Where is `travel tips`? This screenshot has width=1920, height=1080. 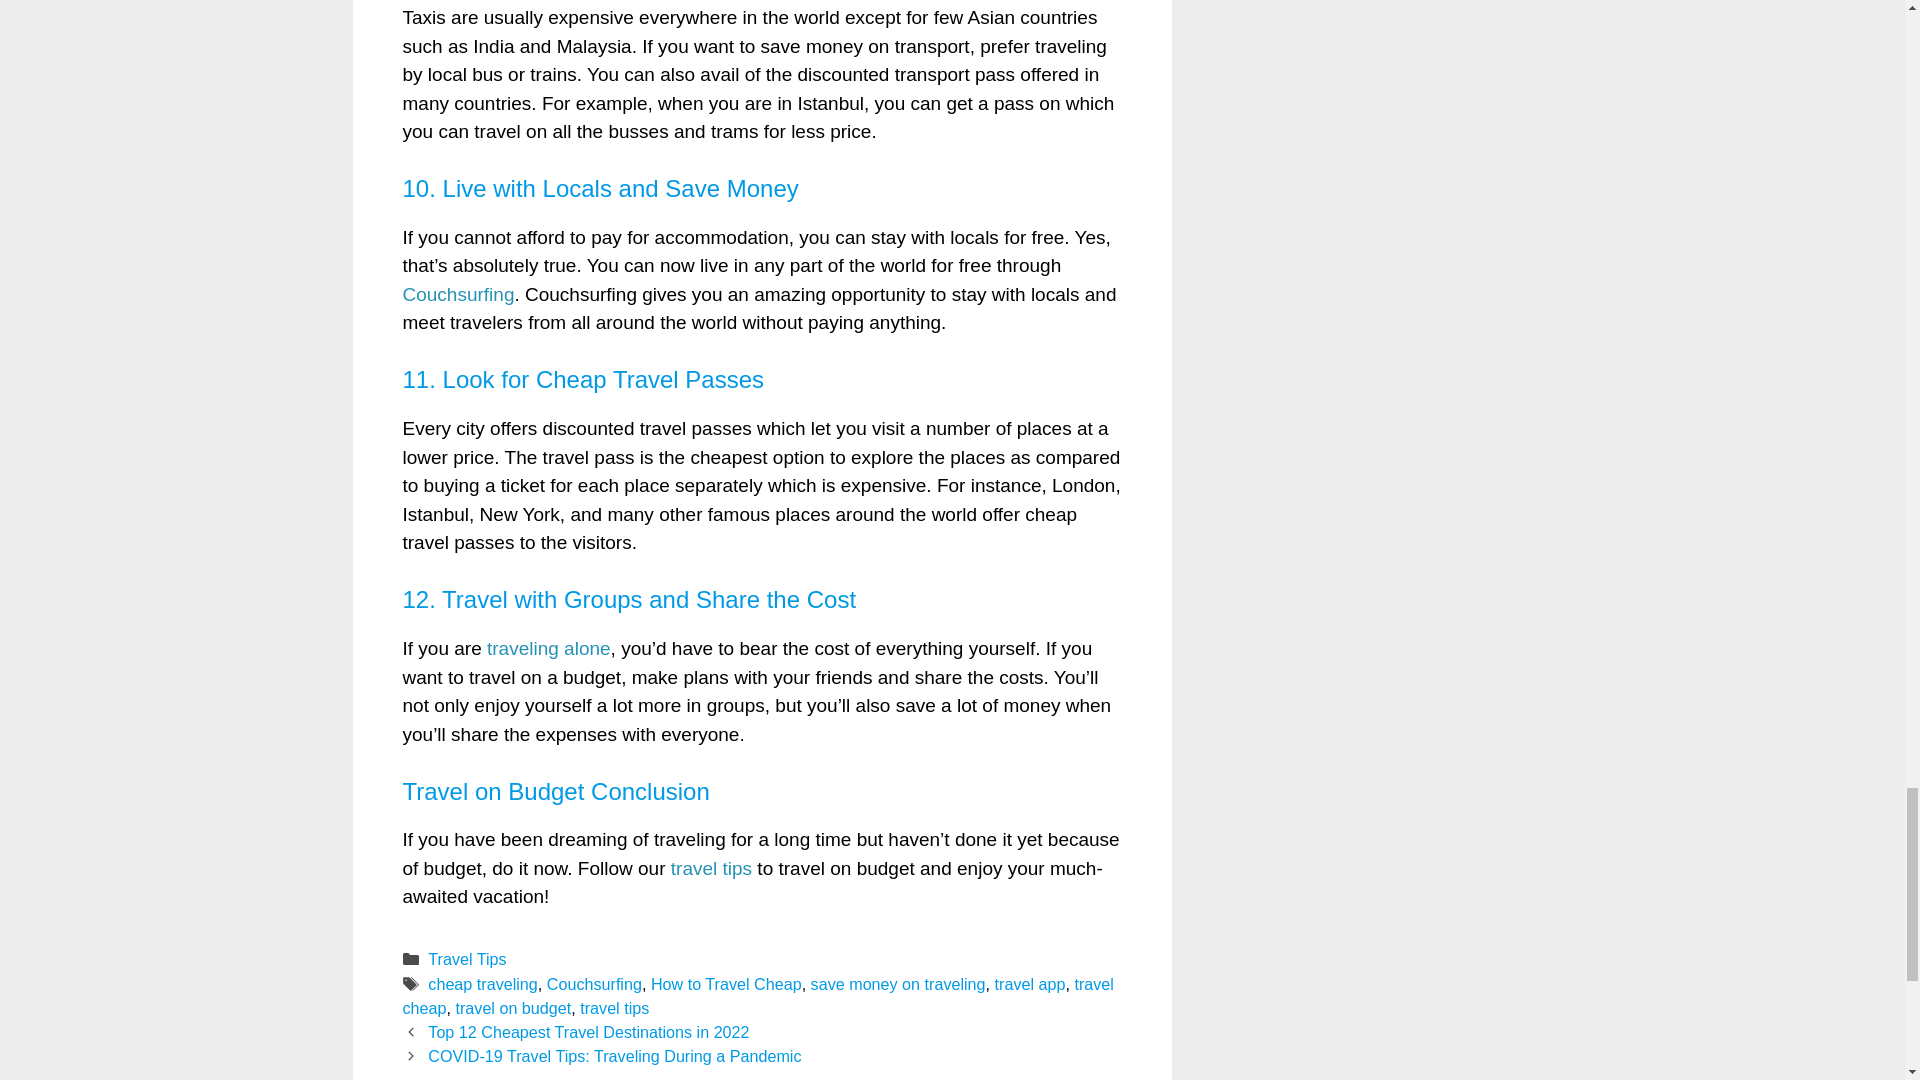 travel tips is located at coordinates (711, 868).